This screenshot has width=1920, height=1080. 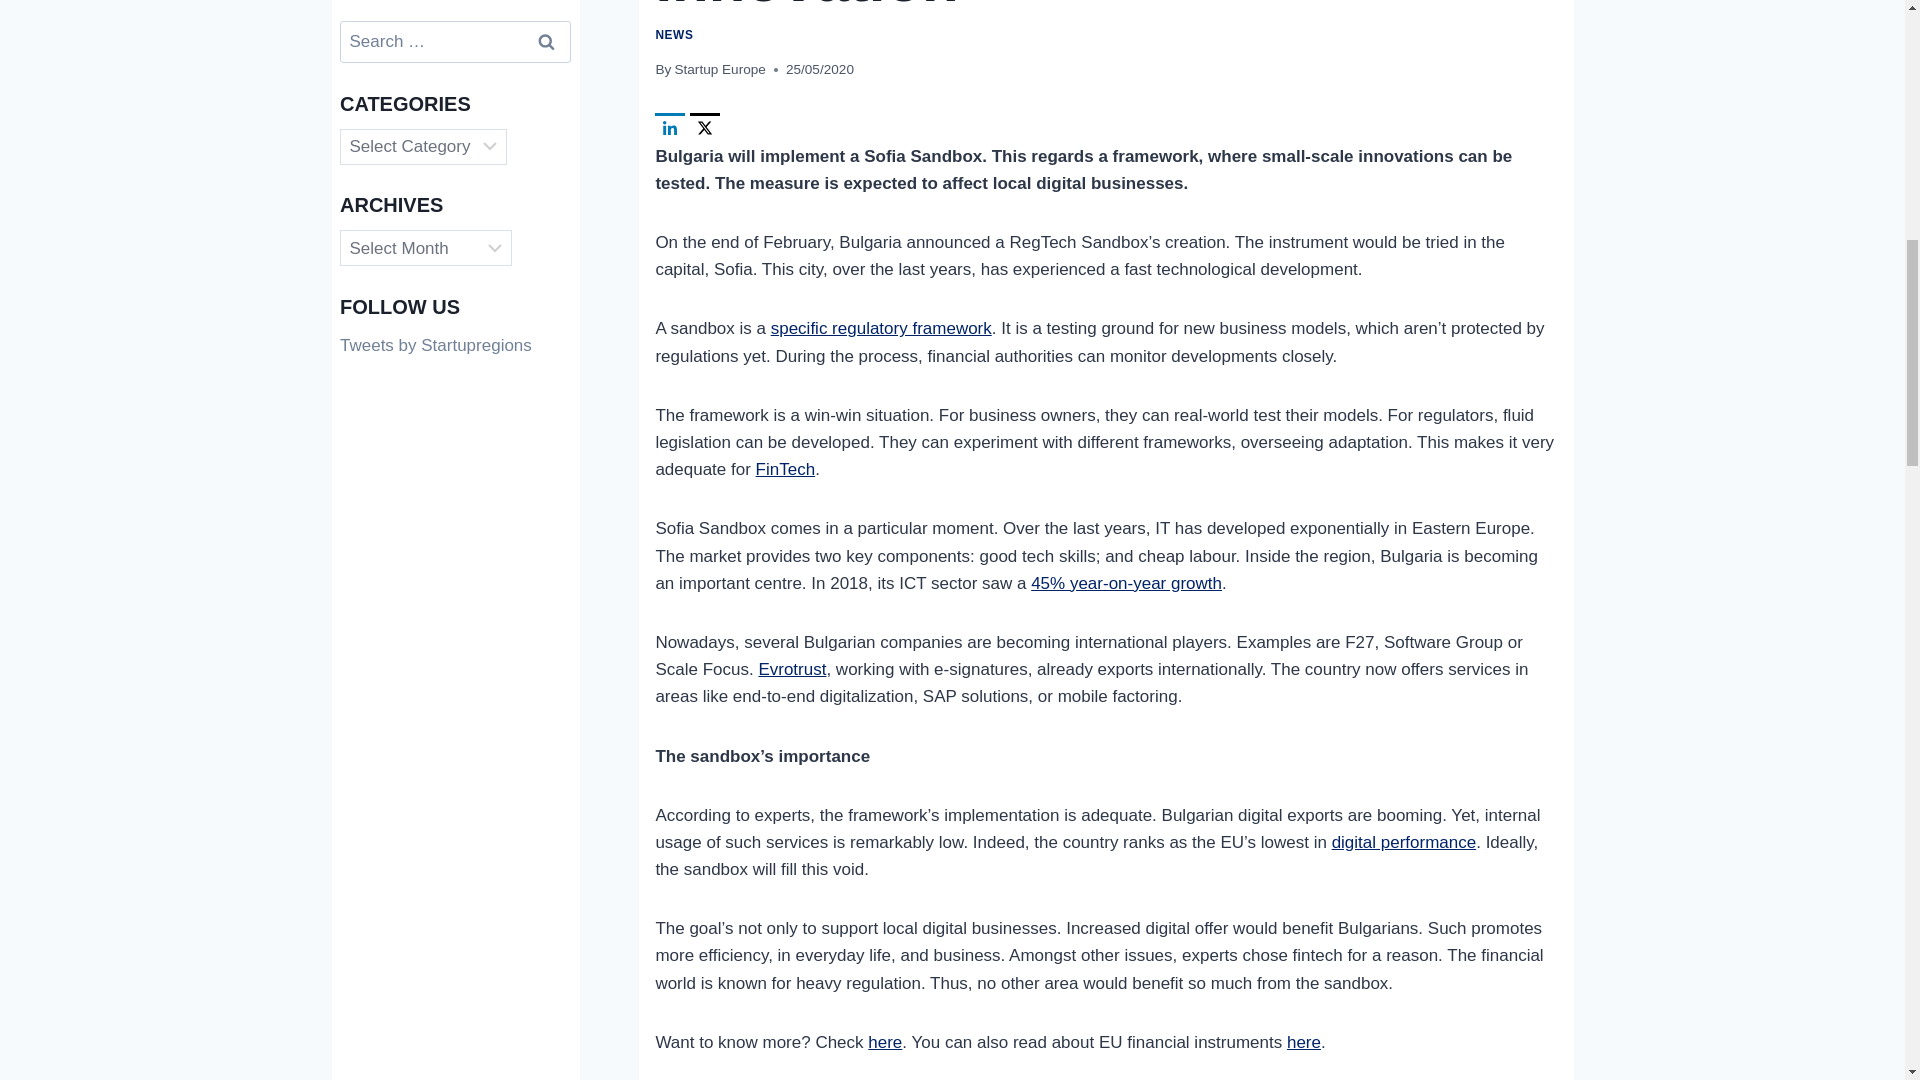 What do you see at coordinates (1404, 842) in the screenshot?
I see `digital performance` at bounding box center [1404, 842].